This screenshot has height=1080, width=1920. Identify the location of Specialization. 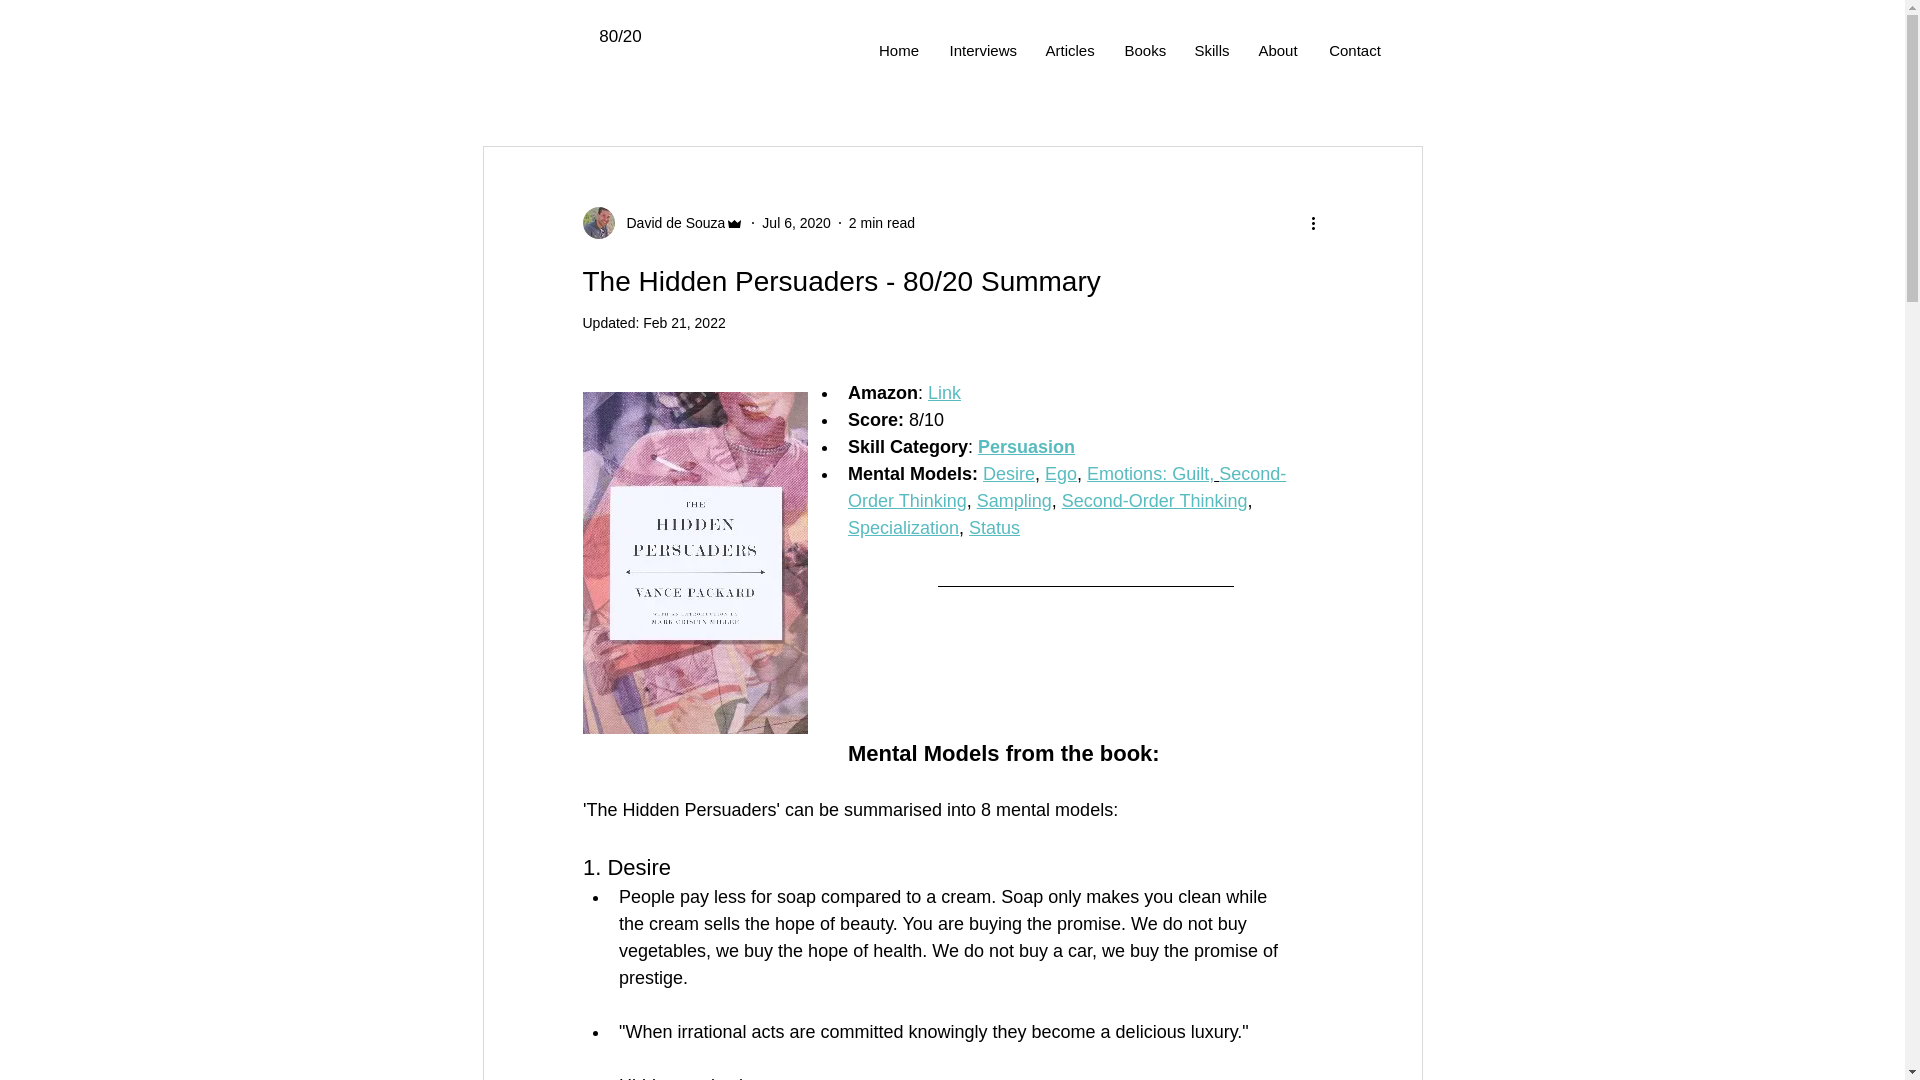
(903, 528).